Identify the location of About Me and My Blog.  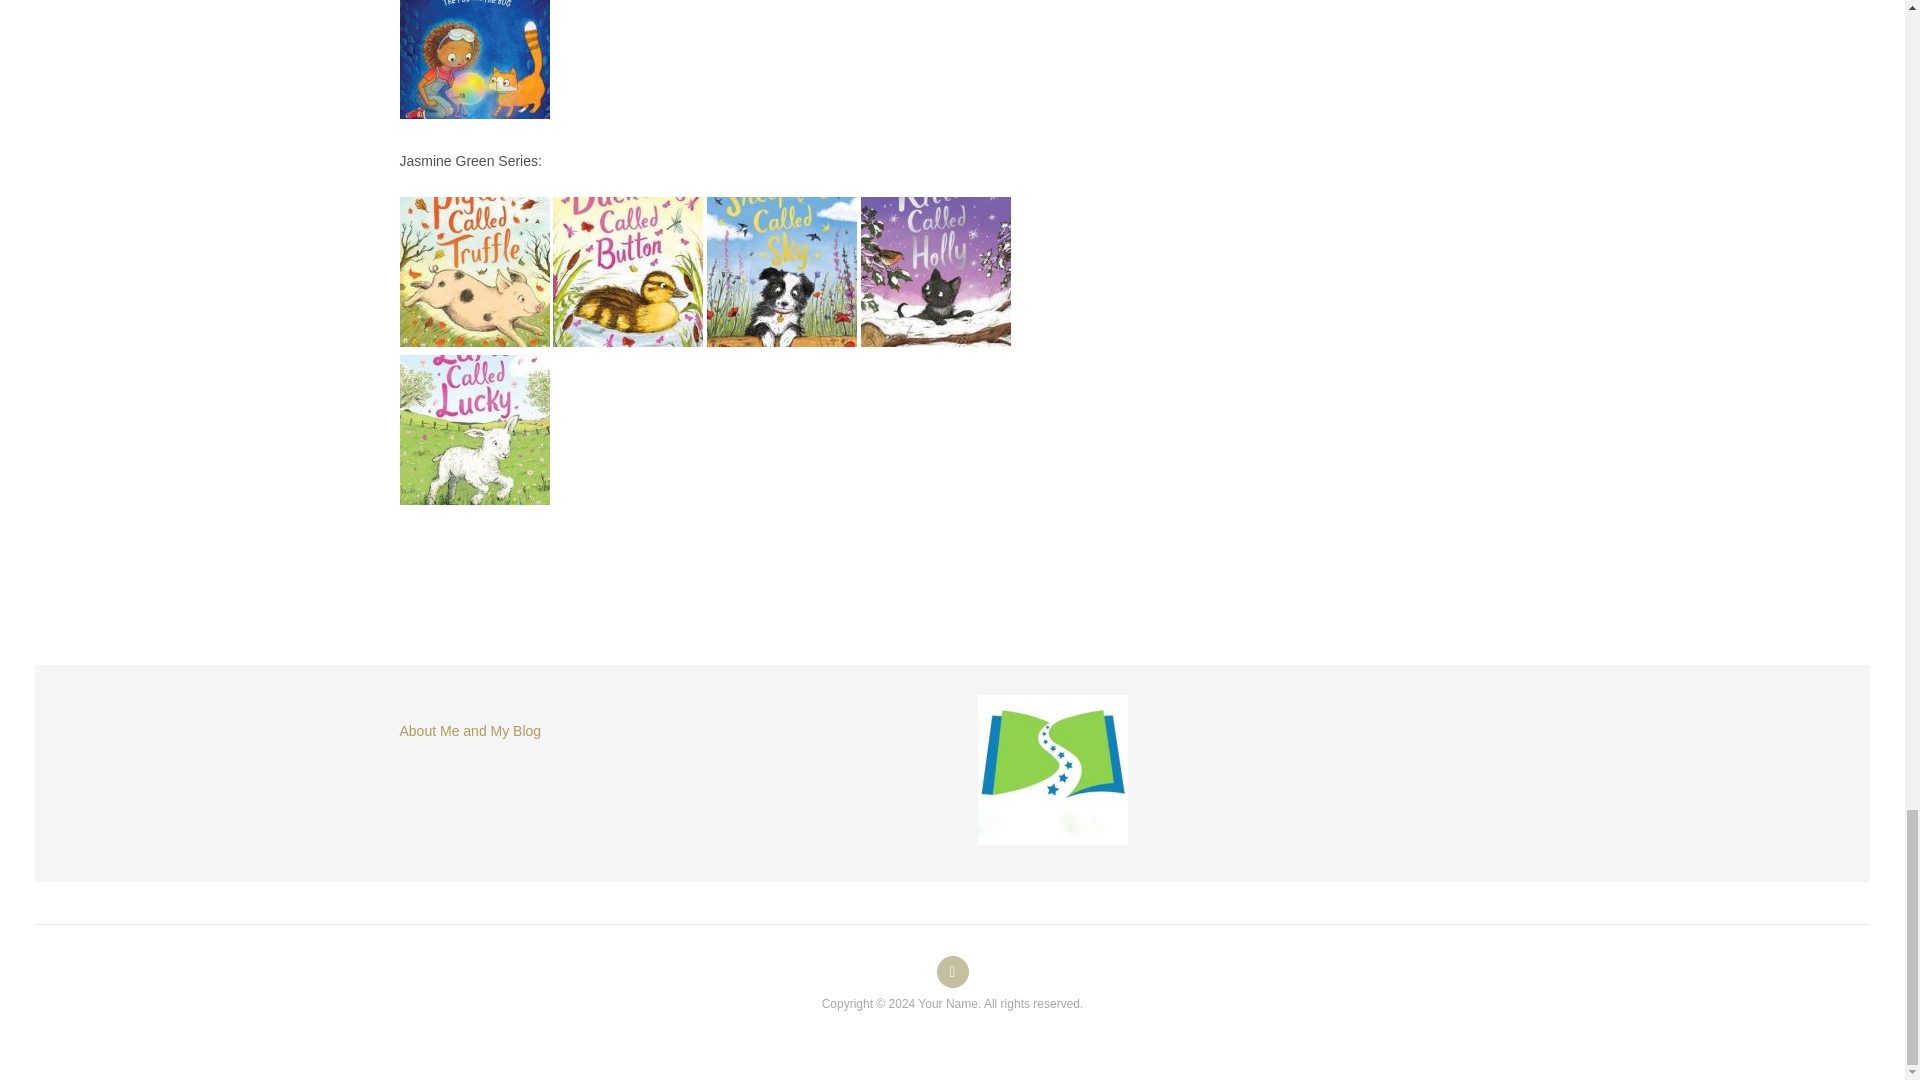
(470, 730).